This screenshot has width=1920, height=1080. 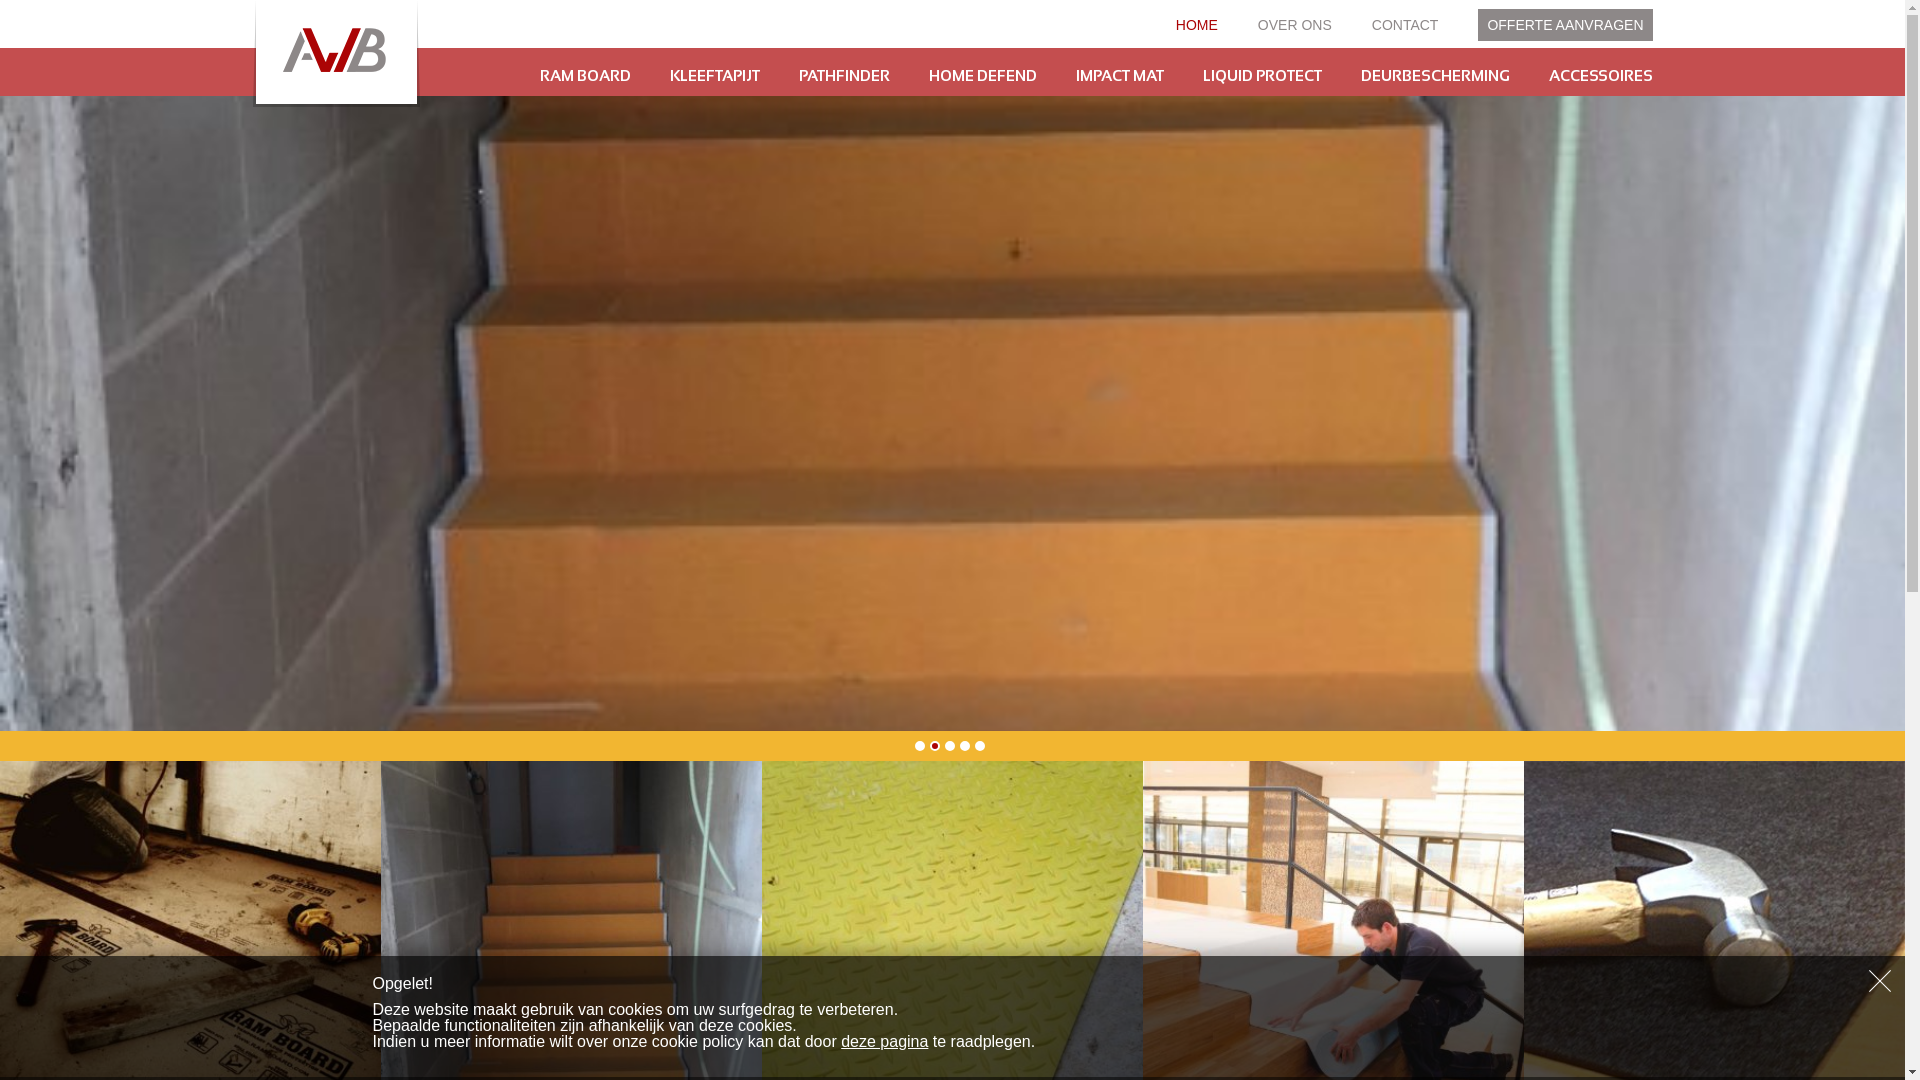 I want to click on RAM BOARD, so click(x=586, y=76).